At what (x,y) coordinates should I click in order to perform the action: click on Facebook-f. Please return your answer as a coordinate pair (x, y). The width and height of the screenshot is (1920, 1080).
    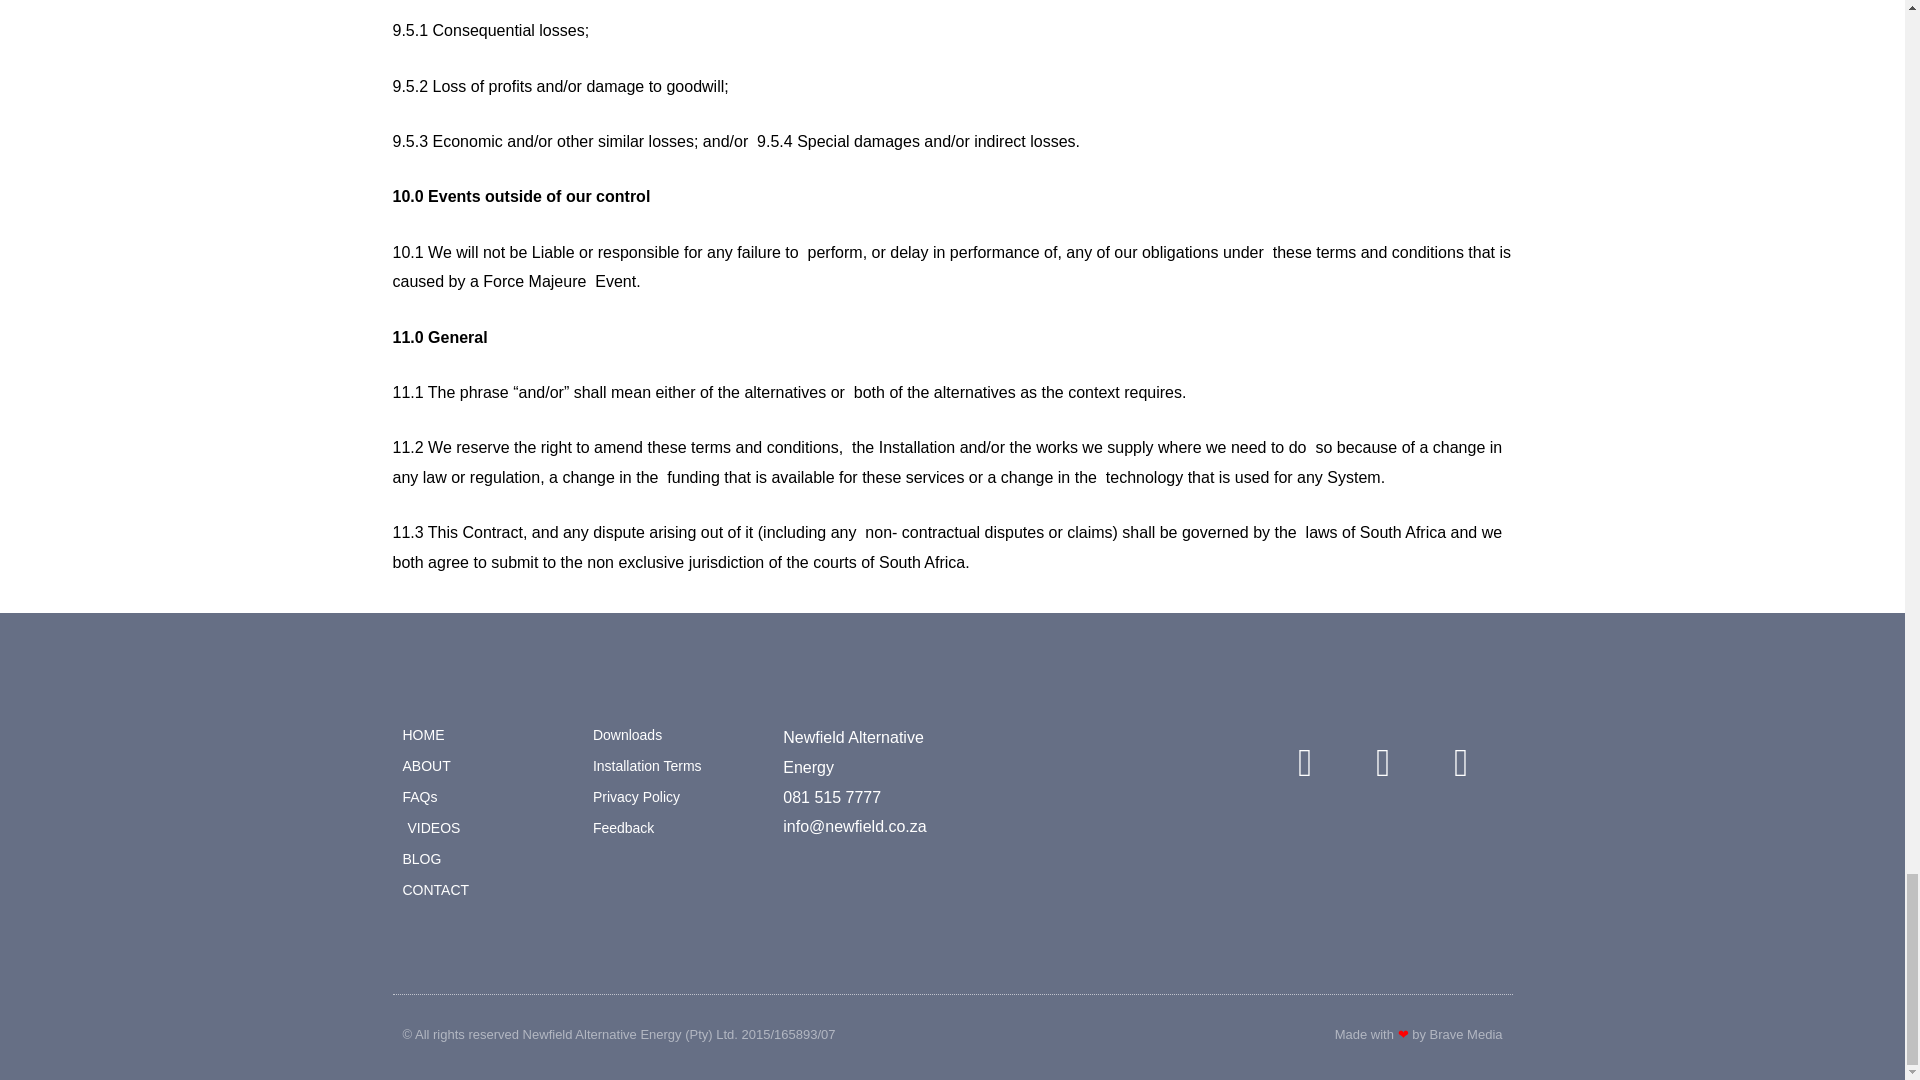
    Looking at the image, I should click on (1304, 762).